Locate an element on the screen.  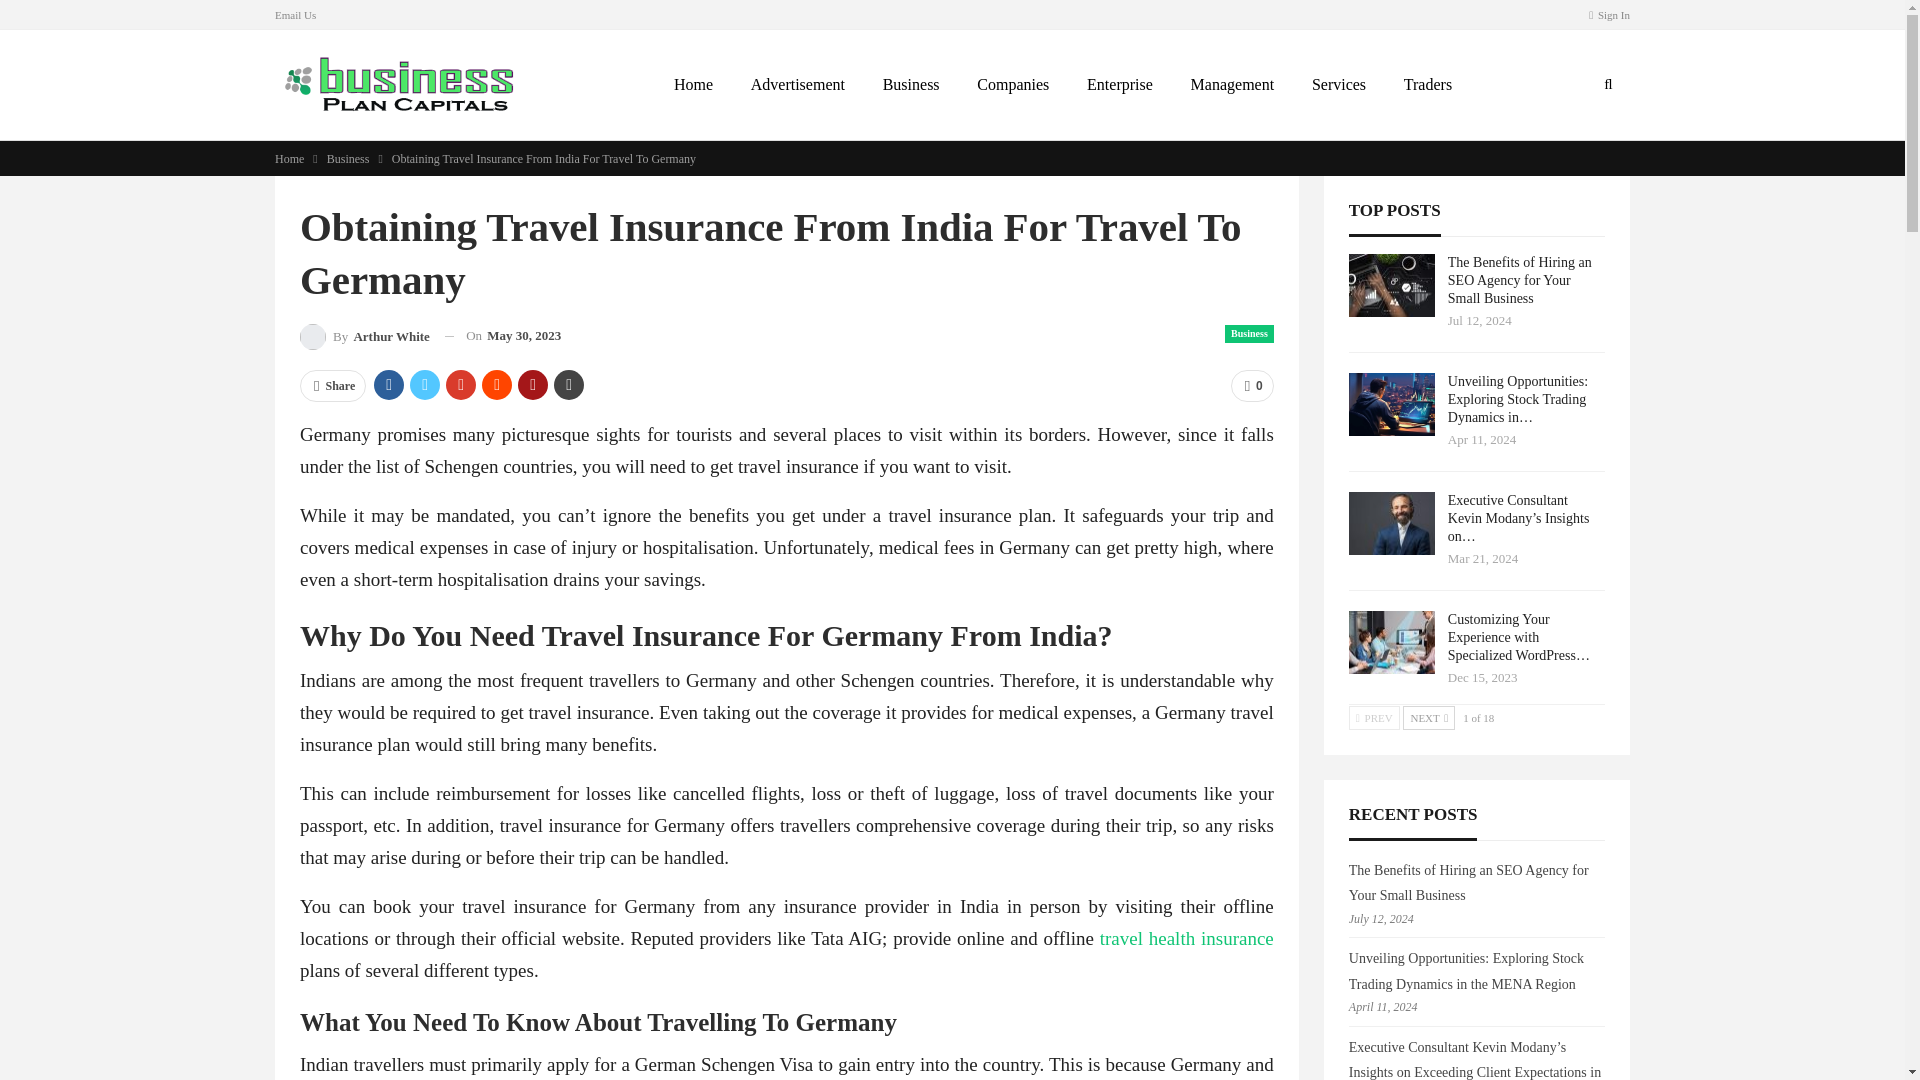
Browse Author Articles is located at coordinates (364, 336).